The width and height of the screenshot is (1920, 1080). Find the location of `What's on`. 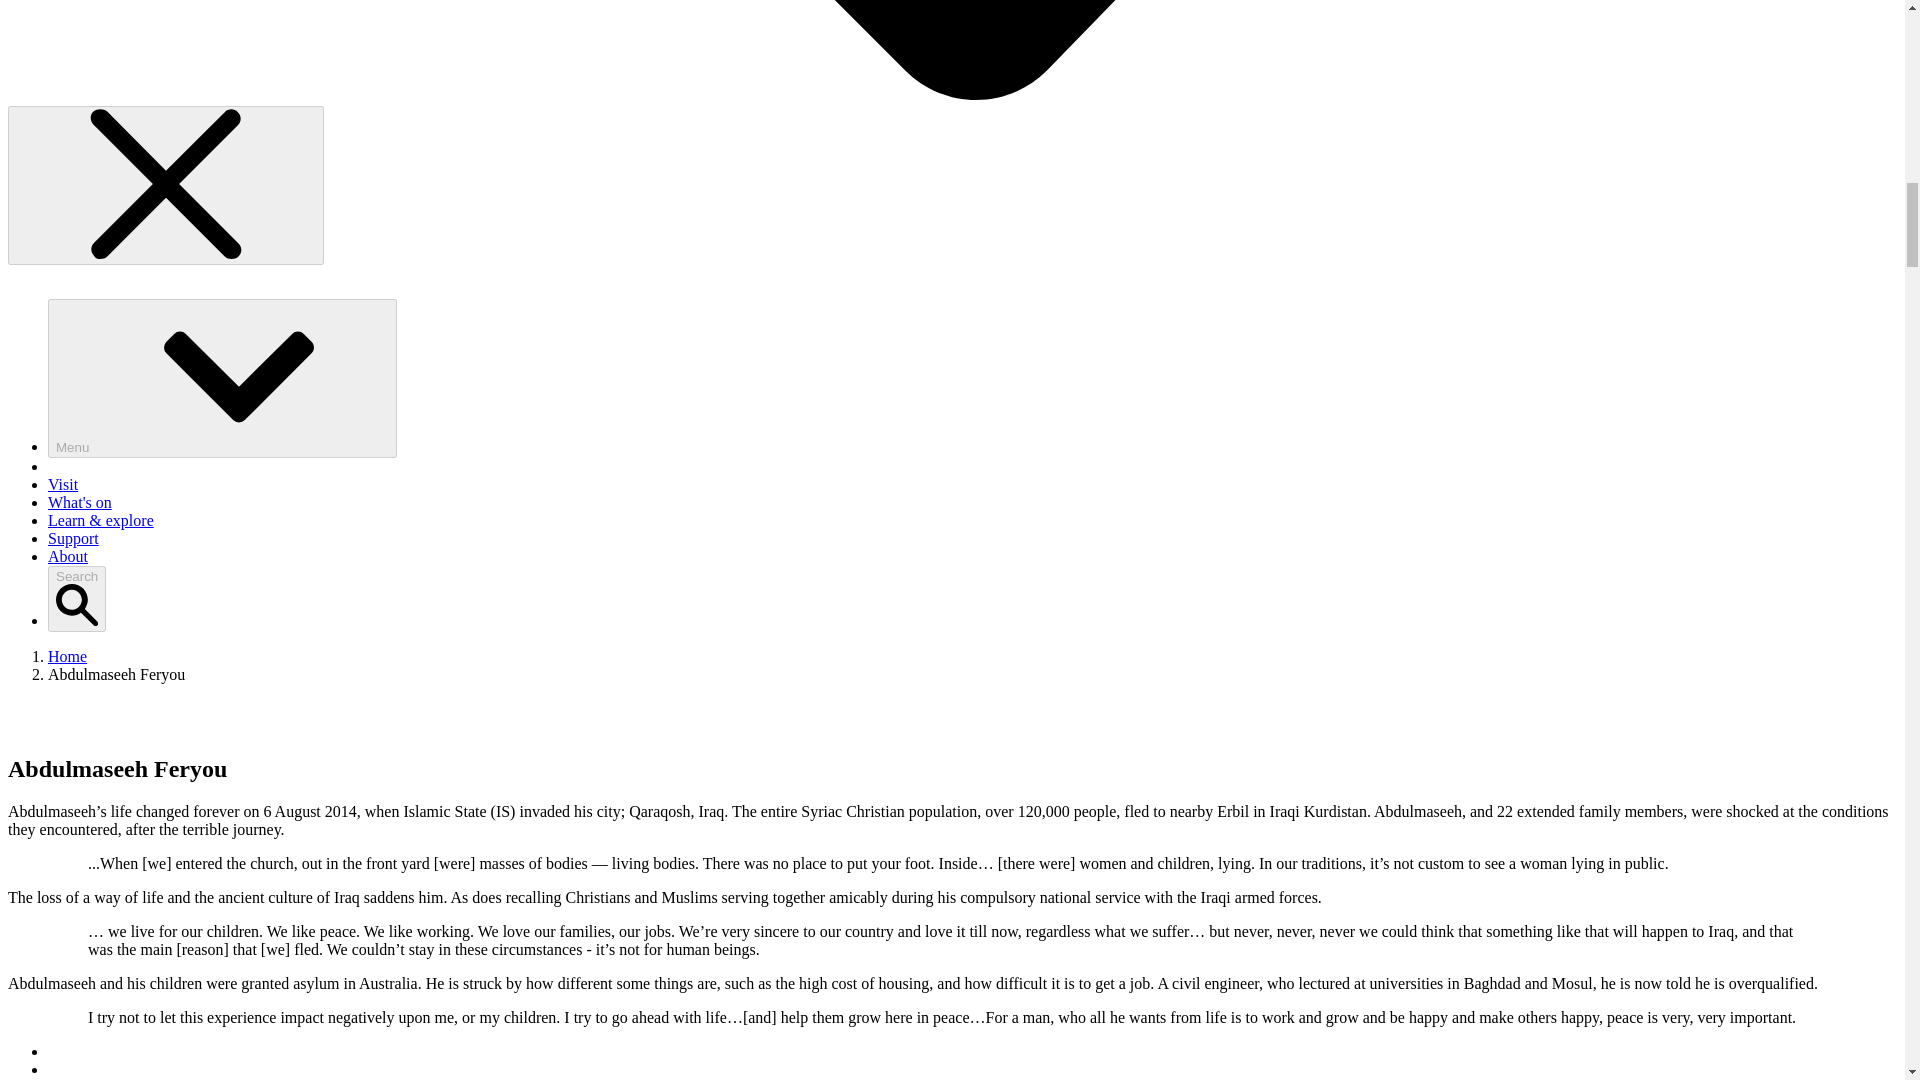

What's on is located at coordinates (80, 502).